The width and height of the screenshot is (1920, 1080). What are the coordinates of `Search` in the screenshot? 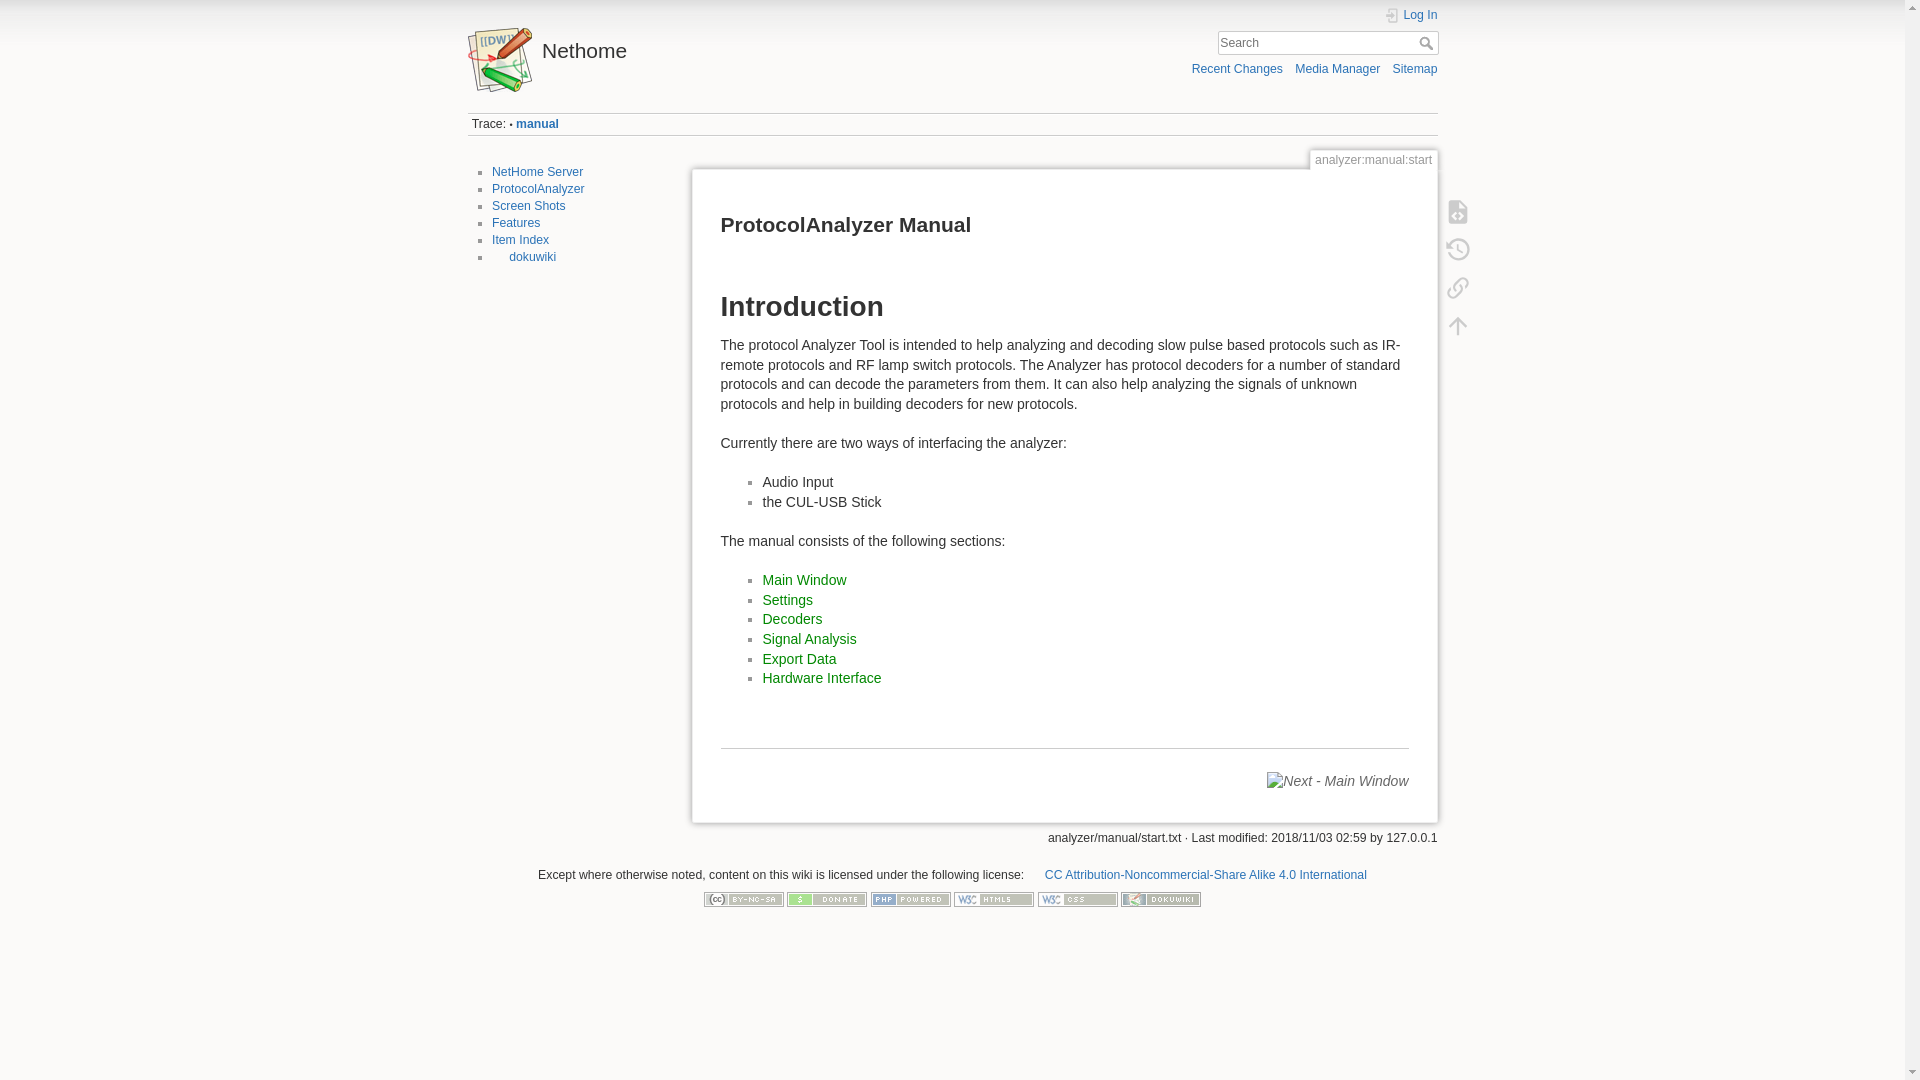 It's located at (1427, 42).